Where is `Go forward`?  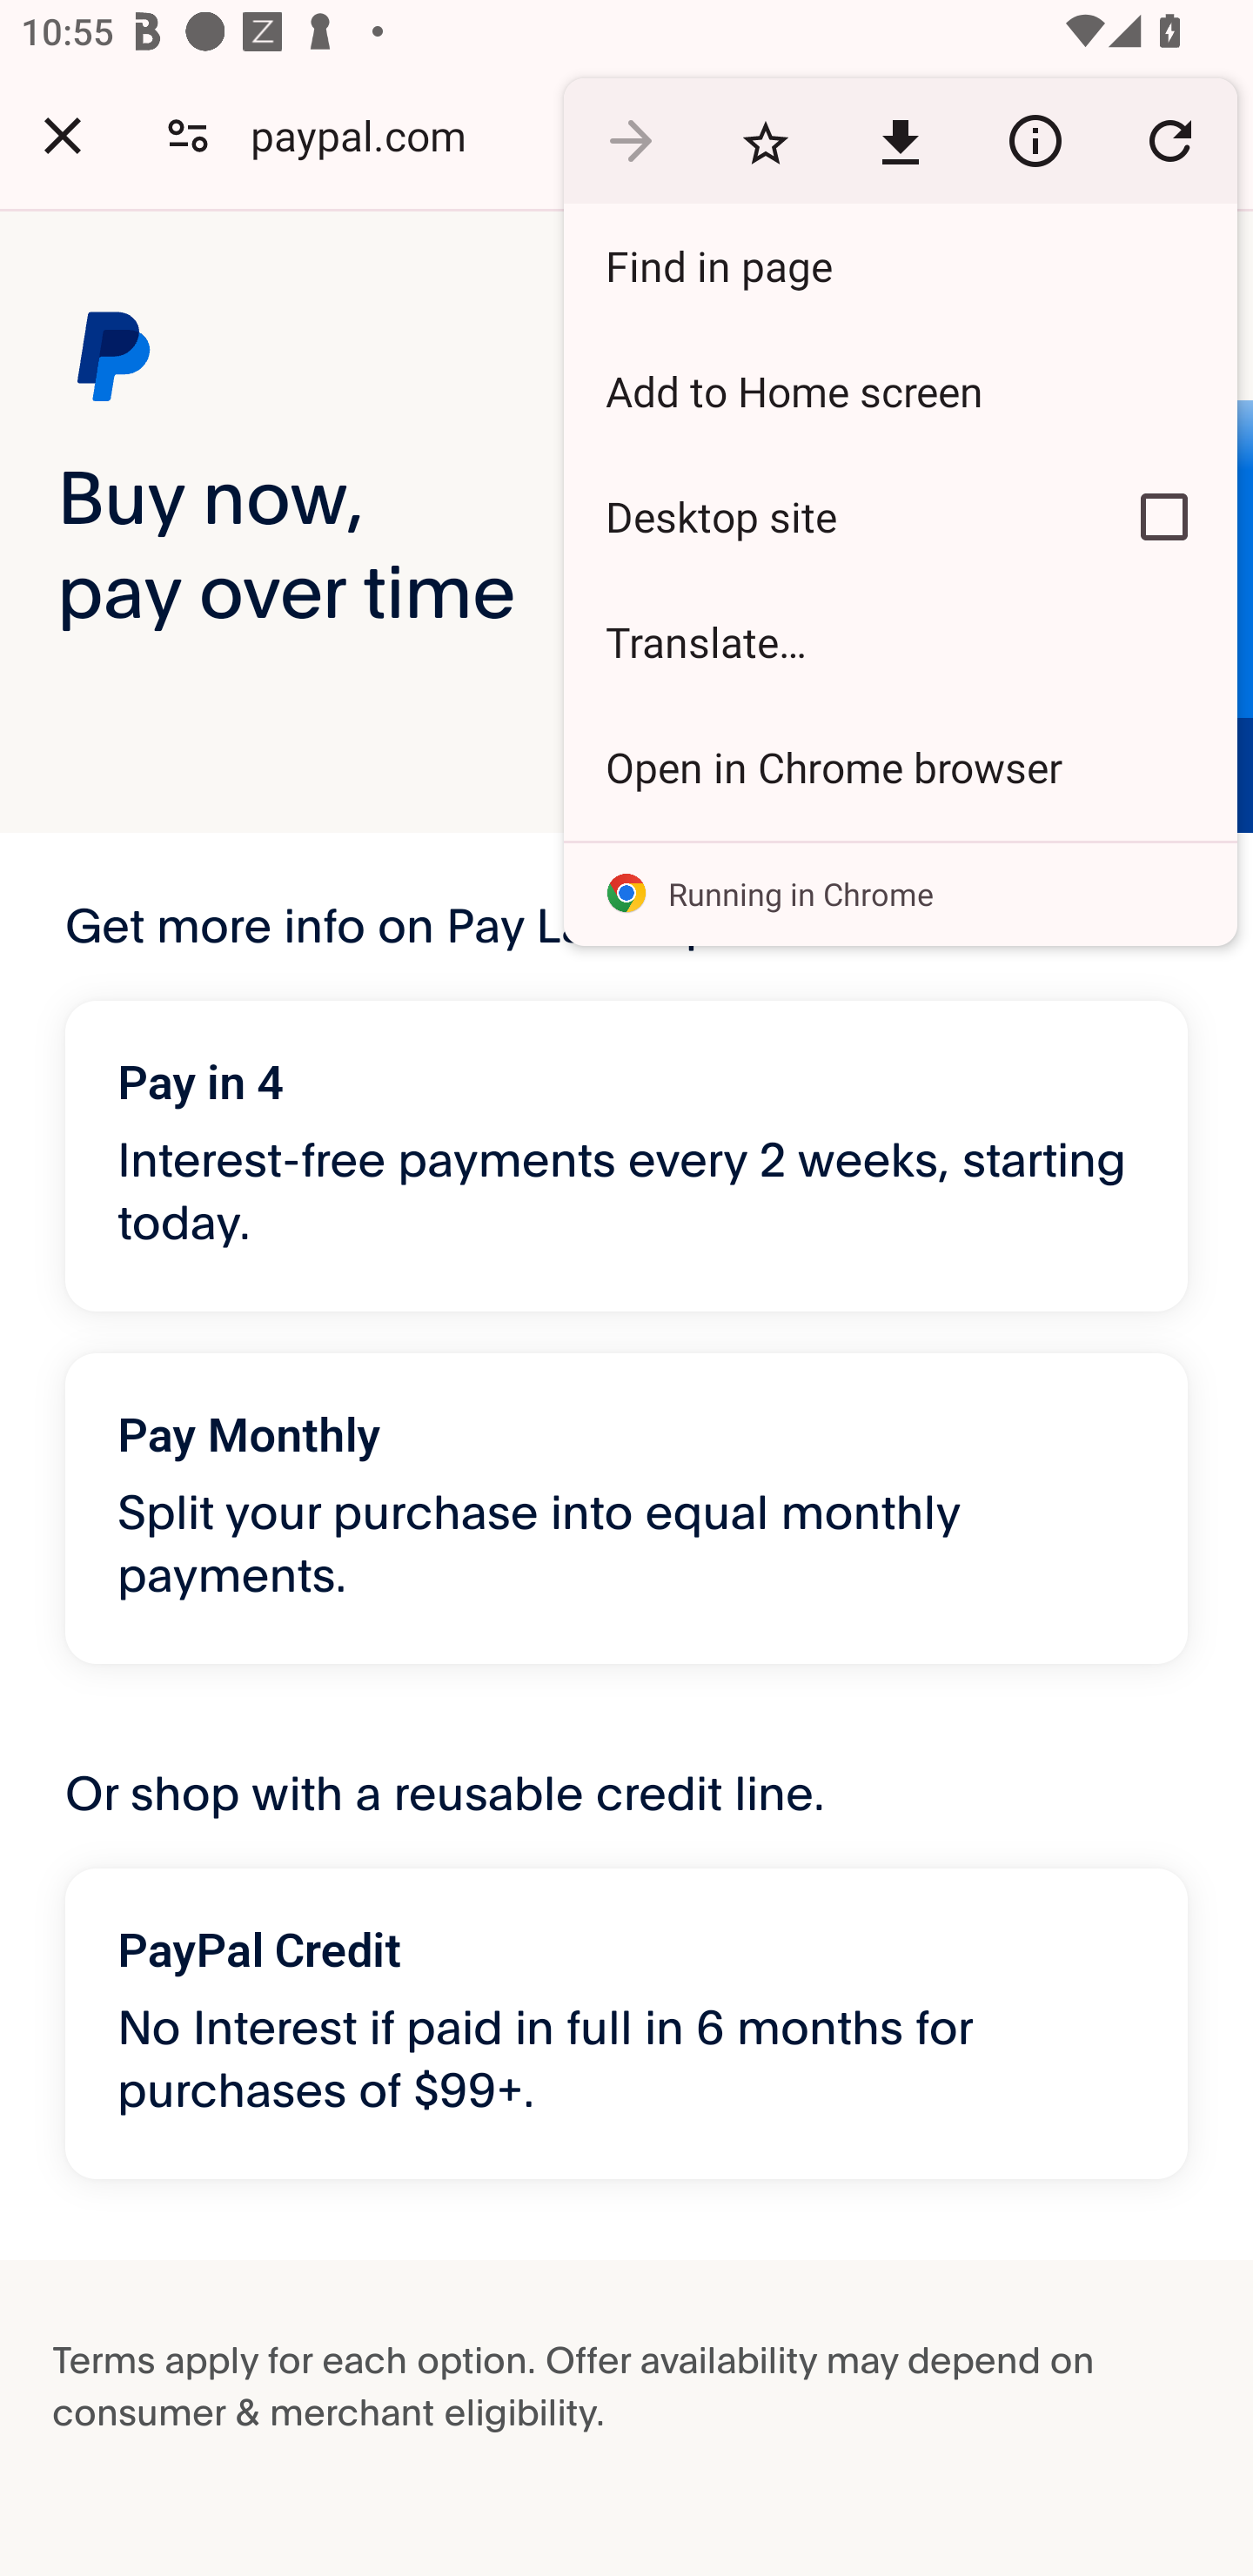 Go forward is located at coordinates (631, 139).